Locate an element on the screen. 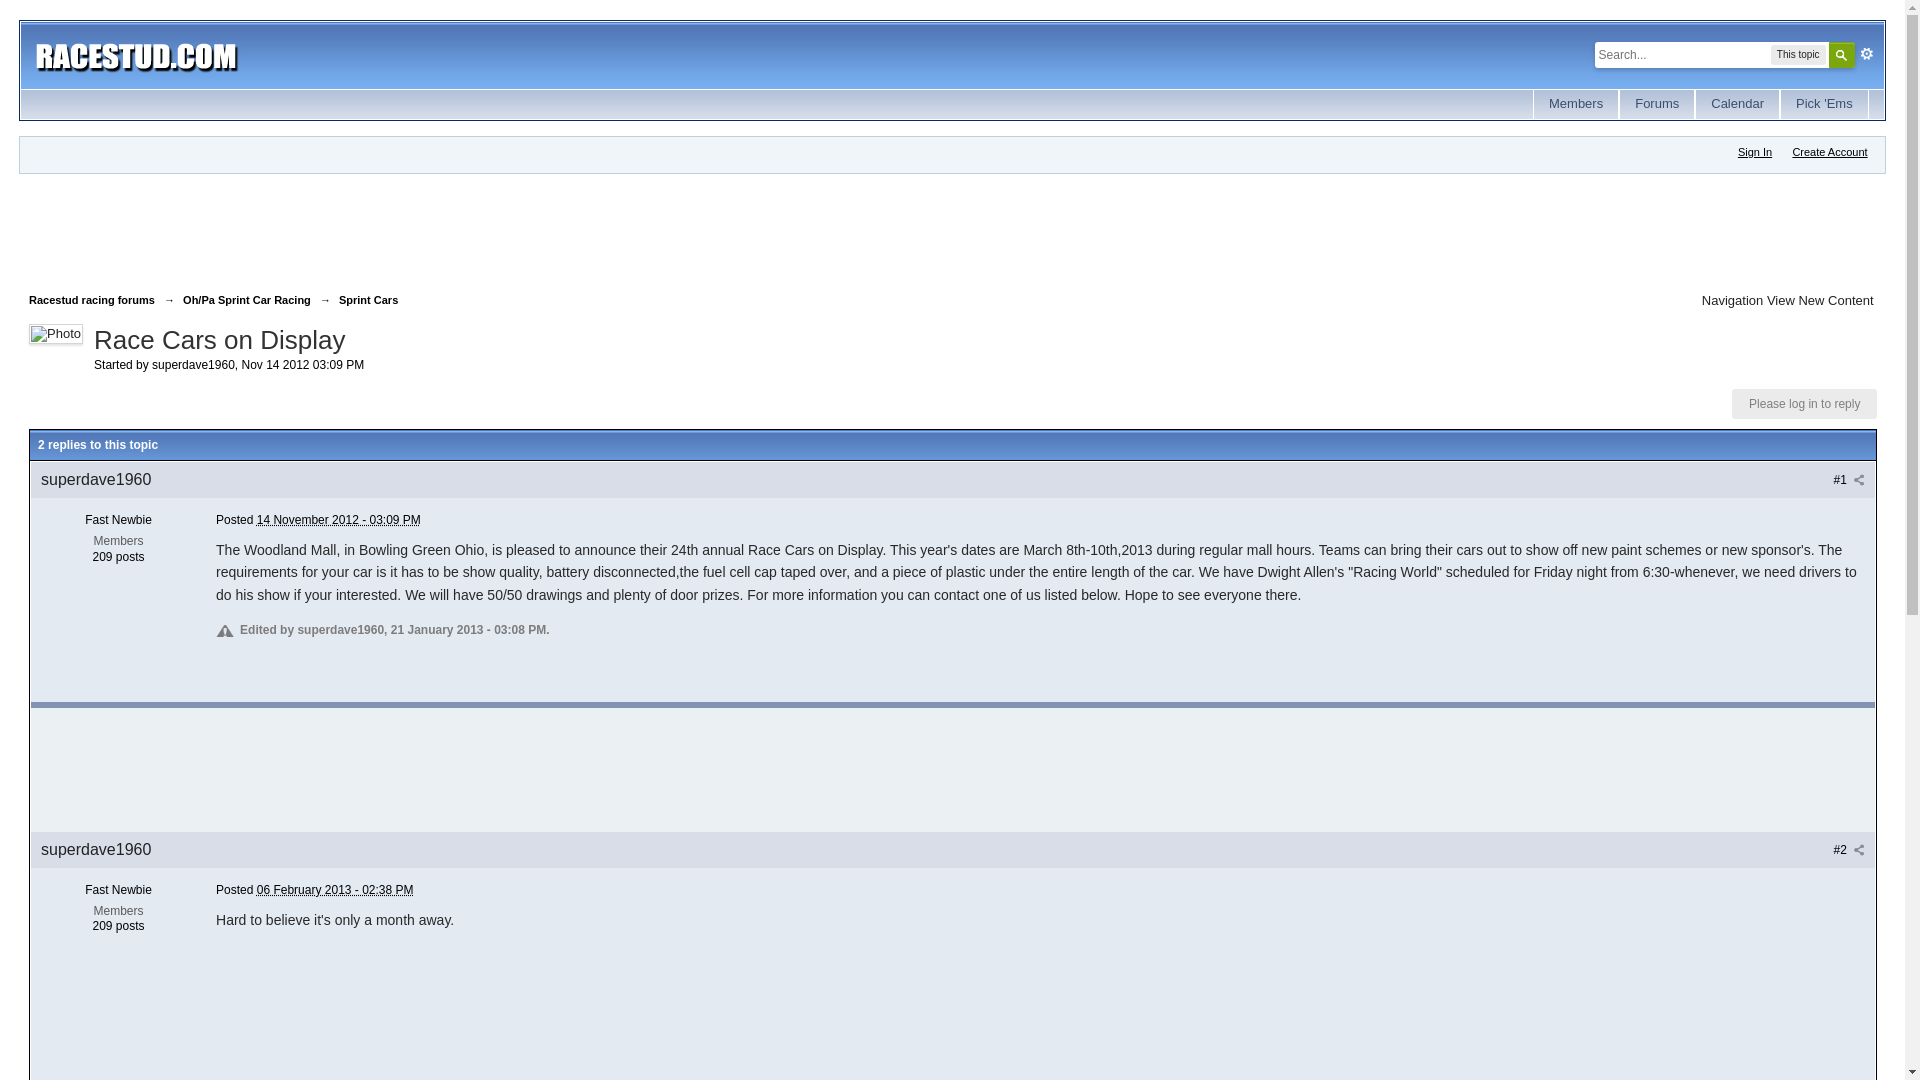 The image size is (1920, 1080). Calendar is located at coordinates (1737, 104).